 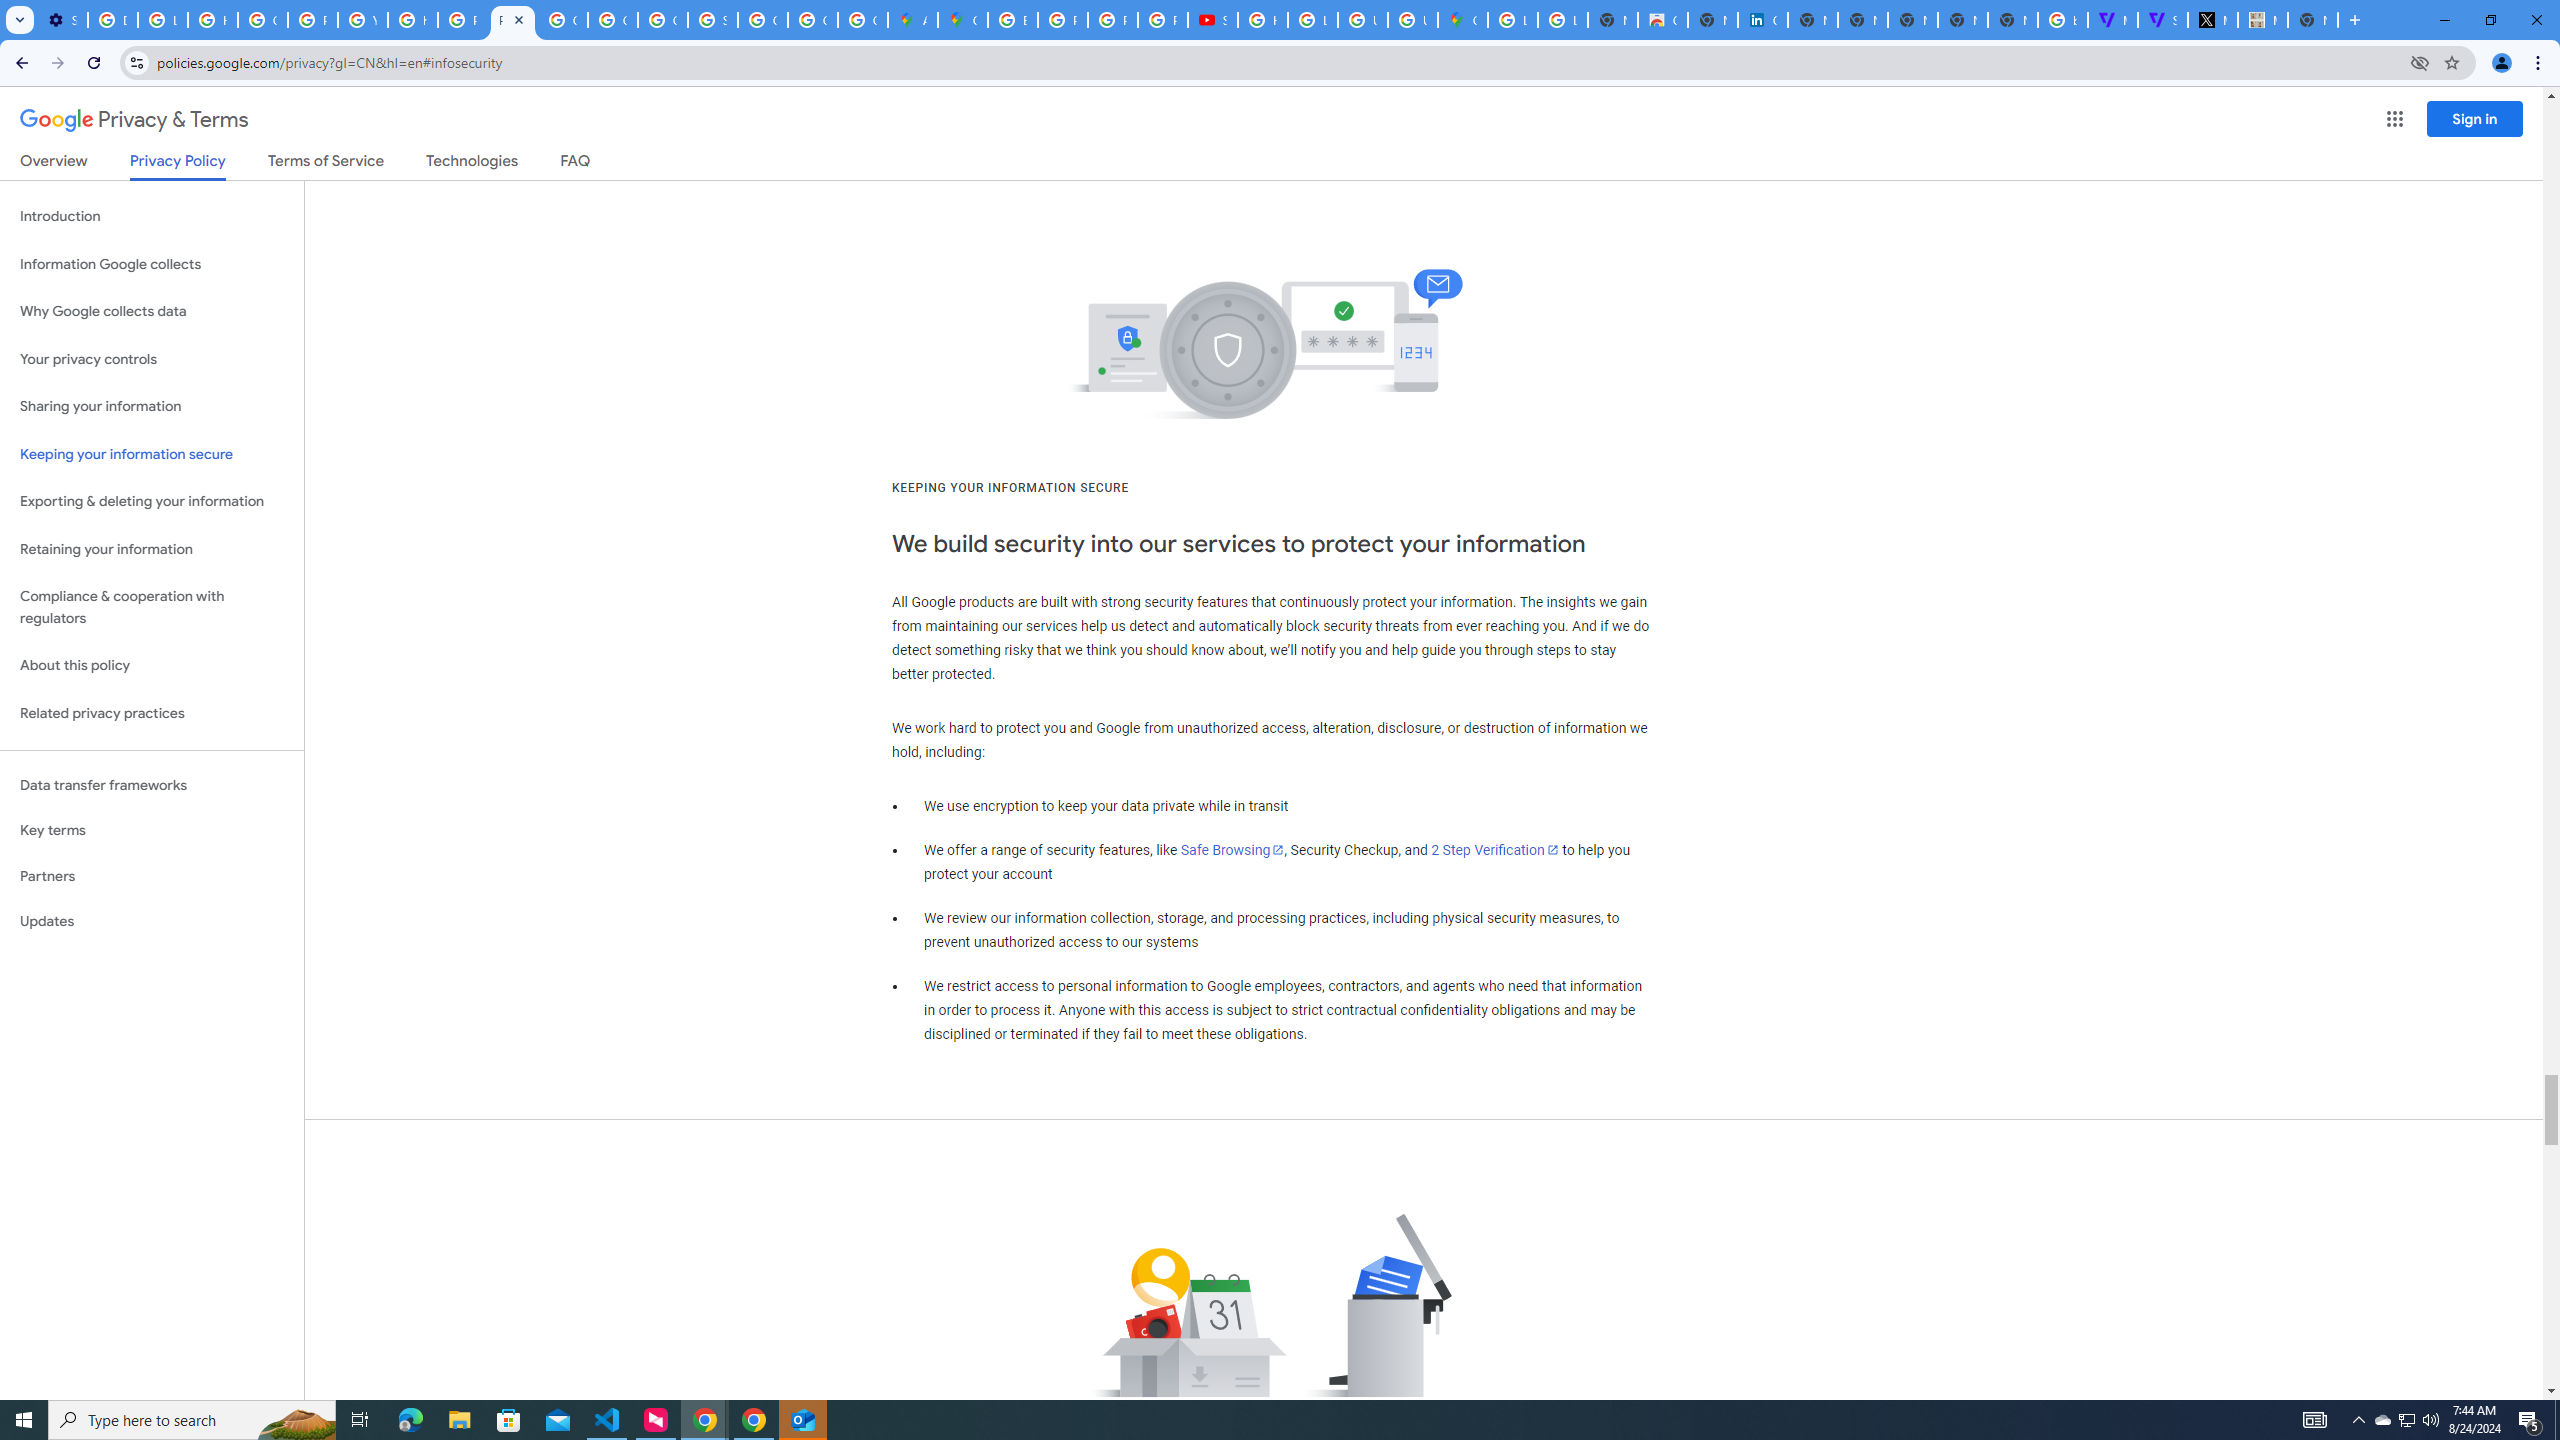 I want to click on Updates, so click(x=152, y=921).